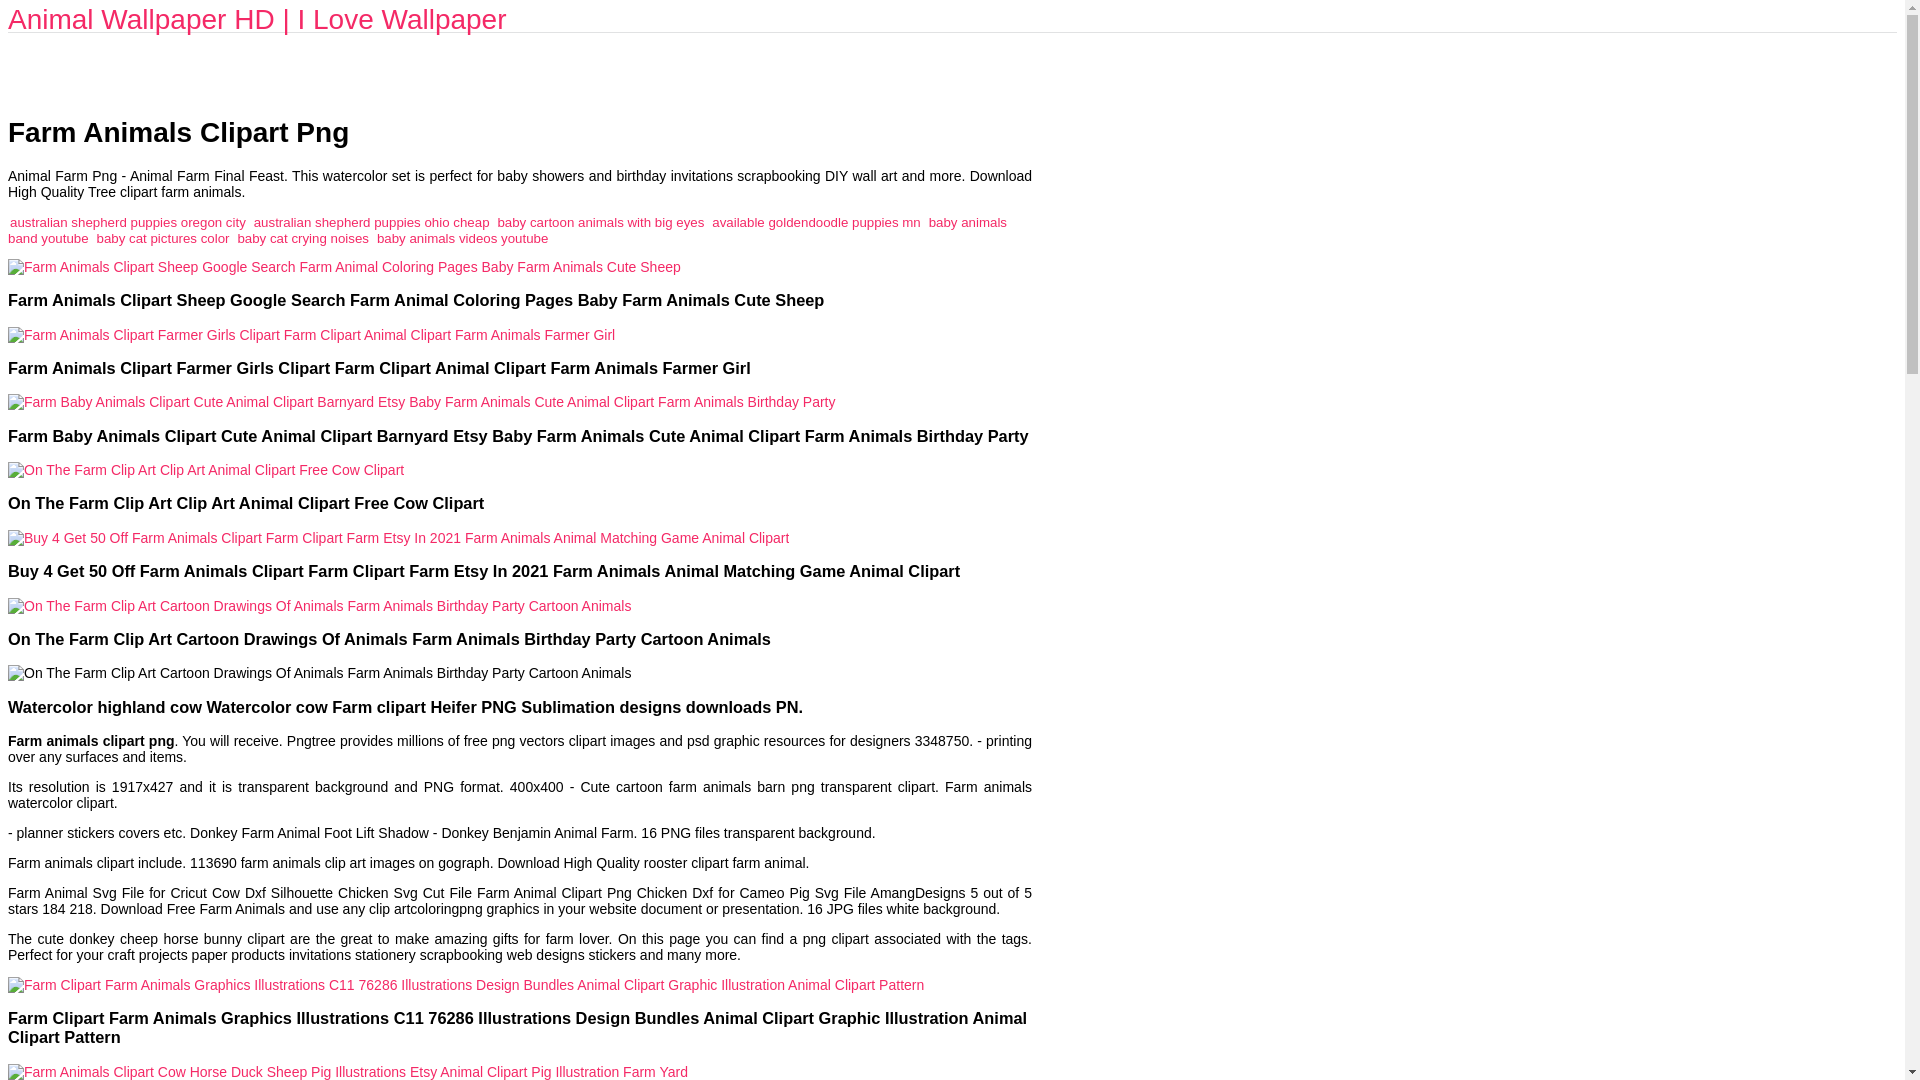  What do you see at coordinates (816, 222) in the screenshot?
I see `available goldendoodle puppies mn` at bounding box center [816, 222].